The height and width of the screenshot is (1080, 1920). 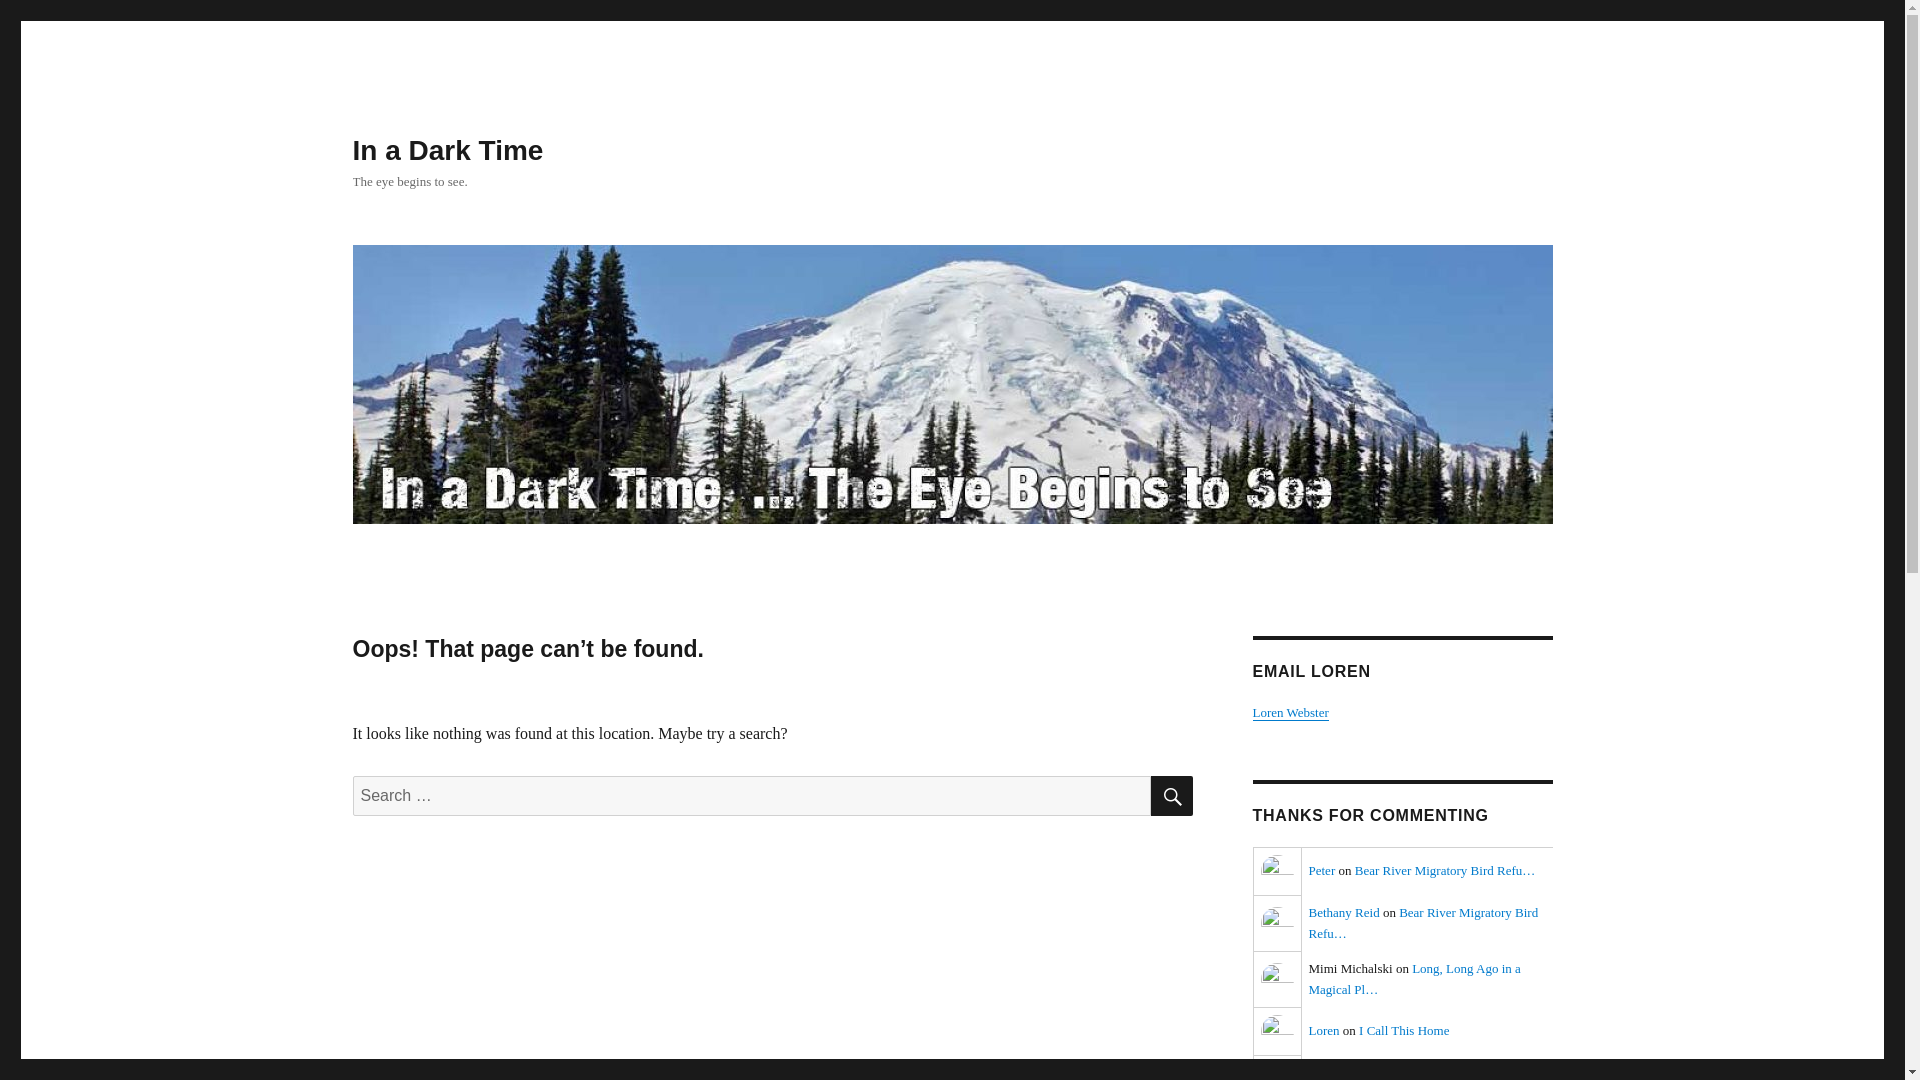 What do you see at coordinates (1340, 1076) in the screenshot?
I see `Brian Harris` at bounding box center [1340, 1076].